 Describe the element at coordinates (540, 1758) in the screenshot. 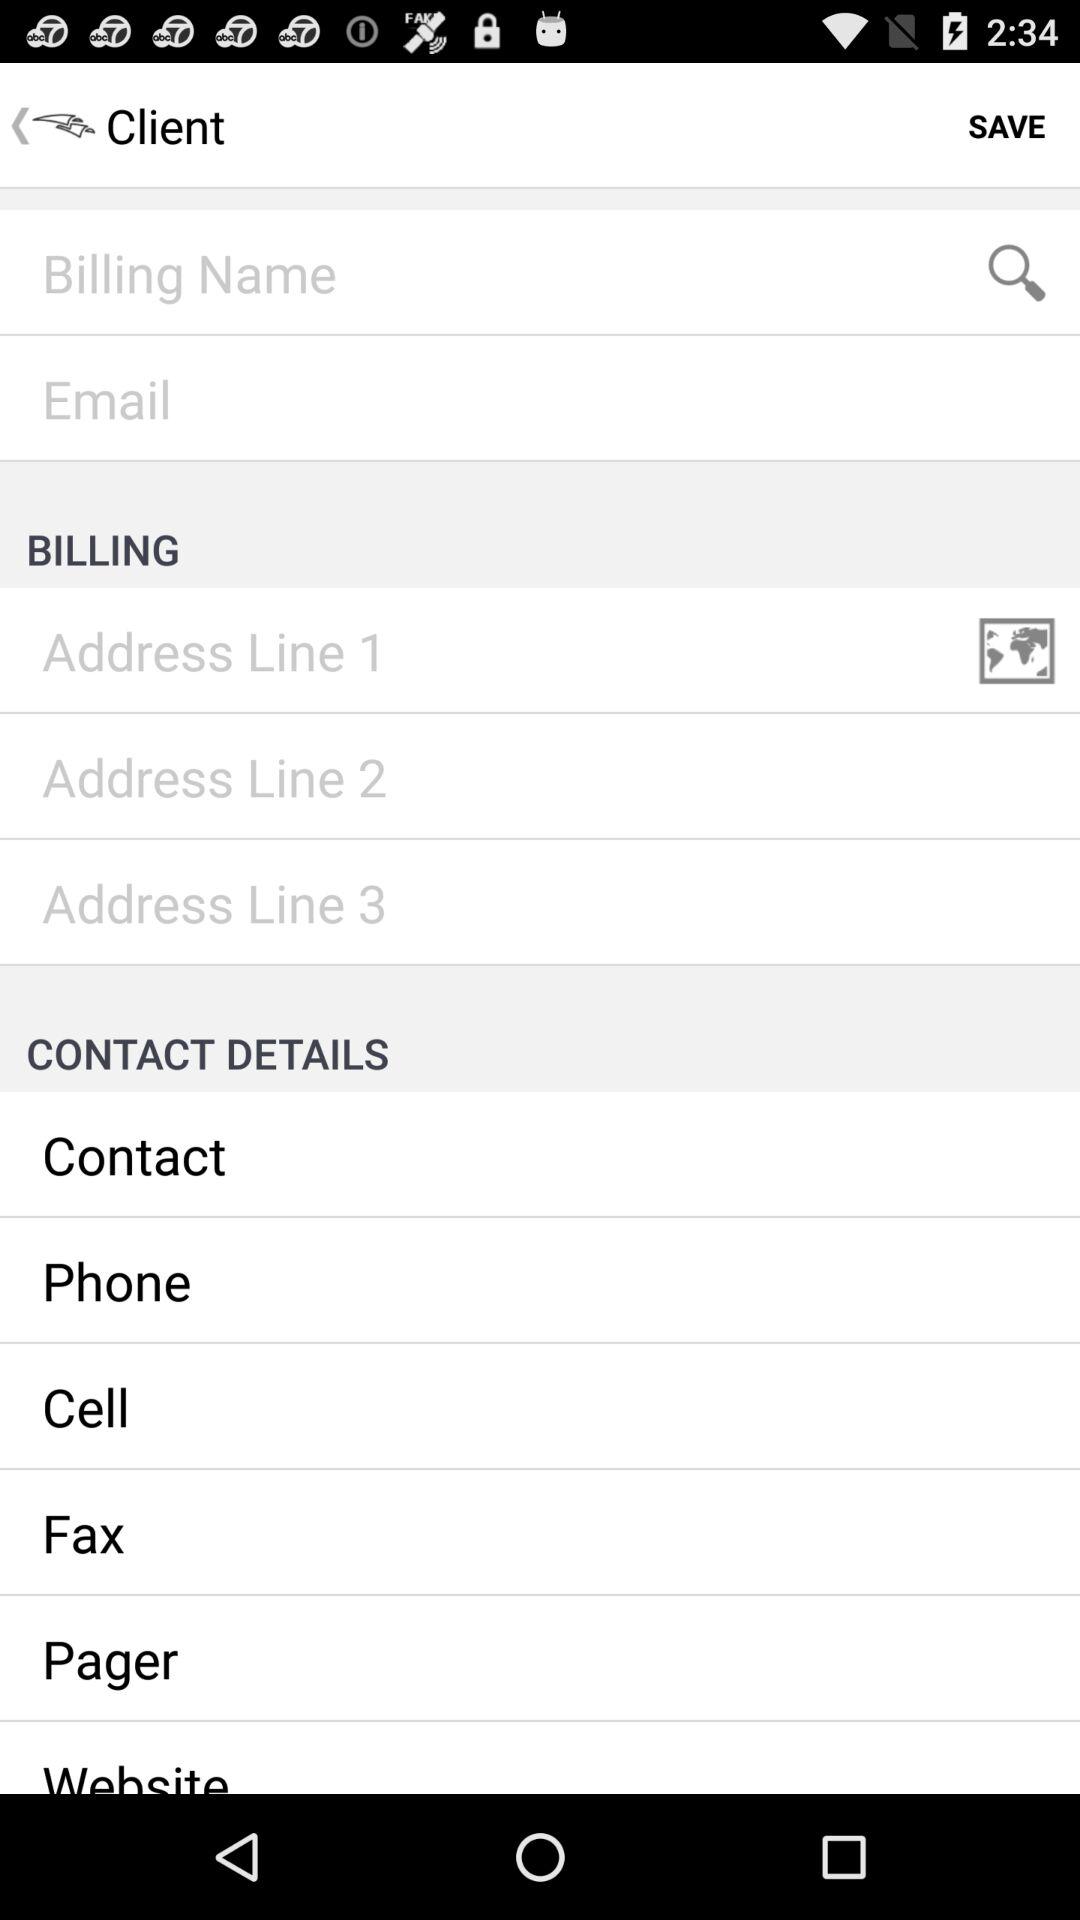

I see `website button` at that location.